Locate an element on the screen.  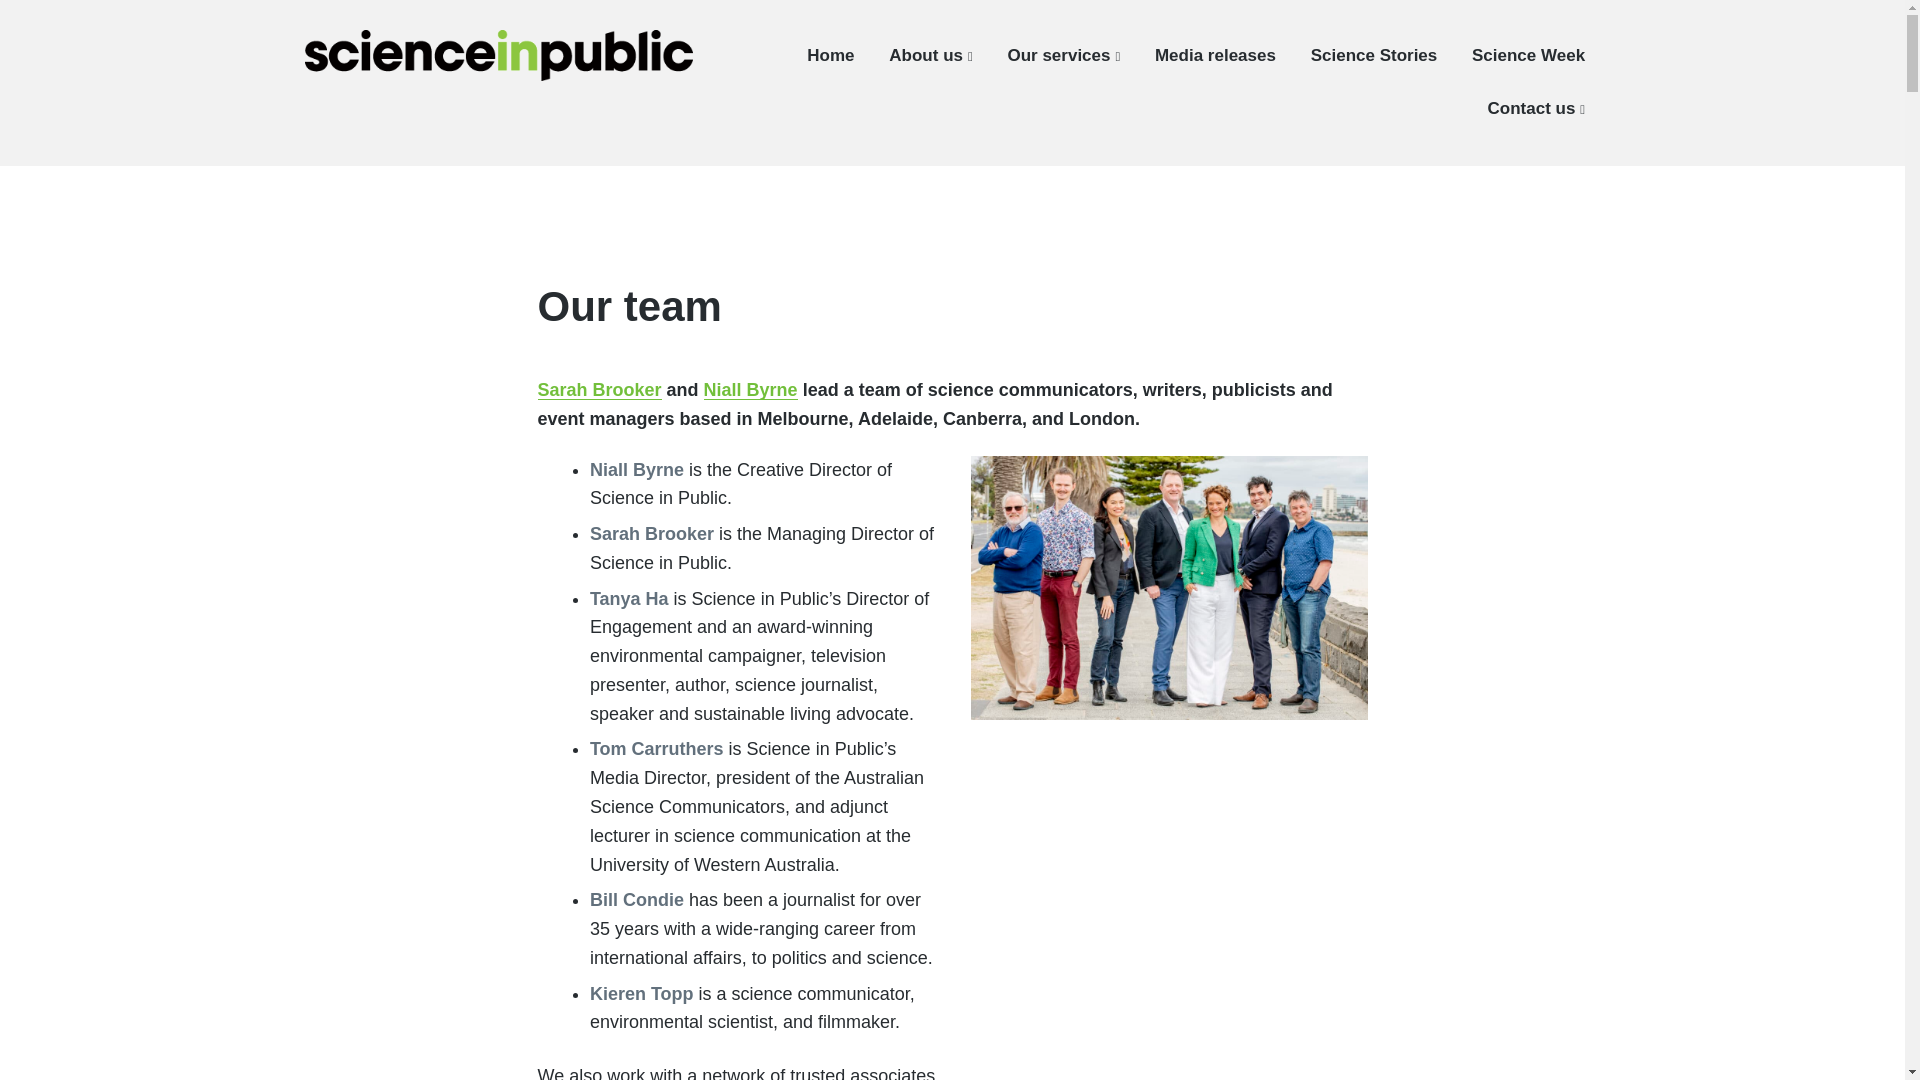
Science Week is located at coordinates (1528, 56).